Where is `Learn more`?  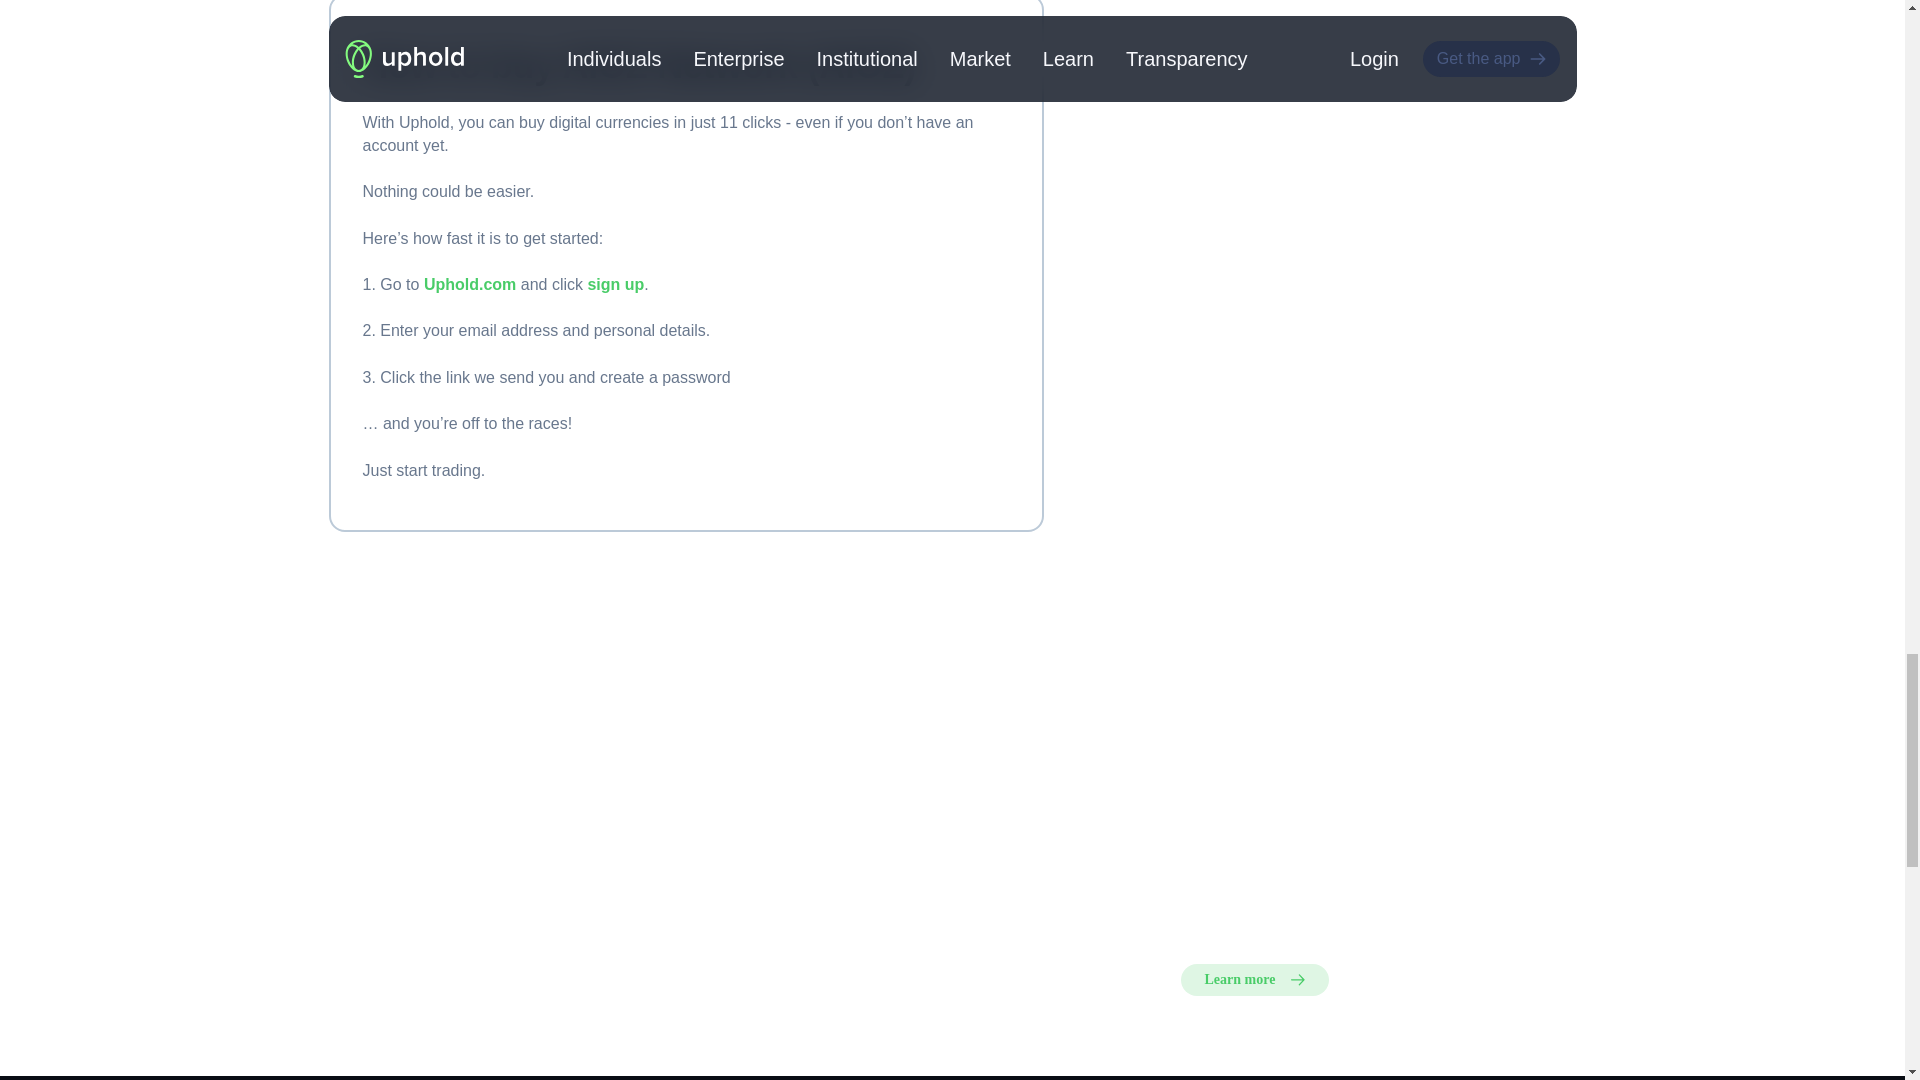 Learn more is located at coordinates (1254, 980).